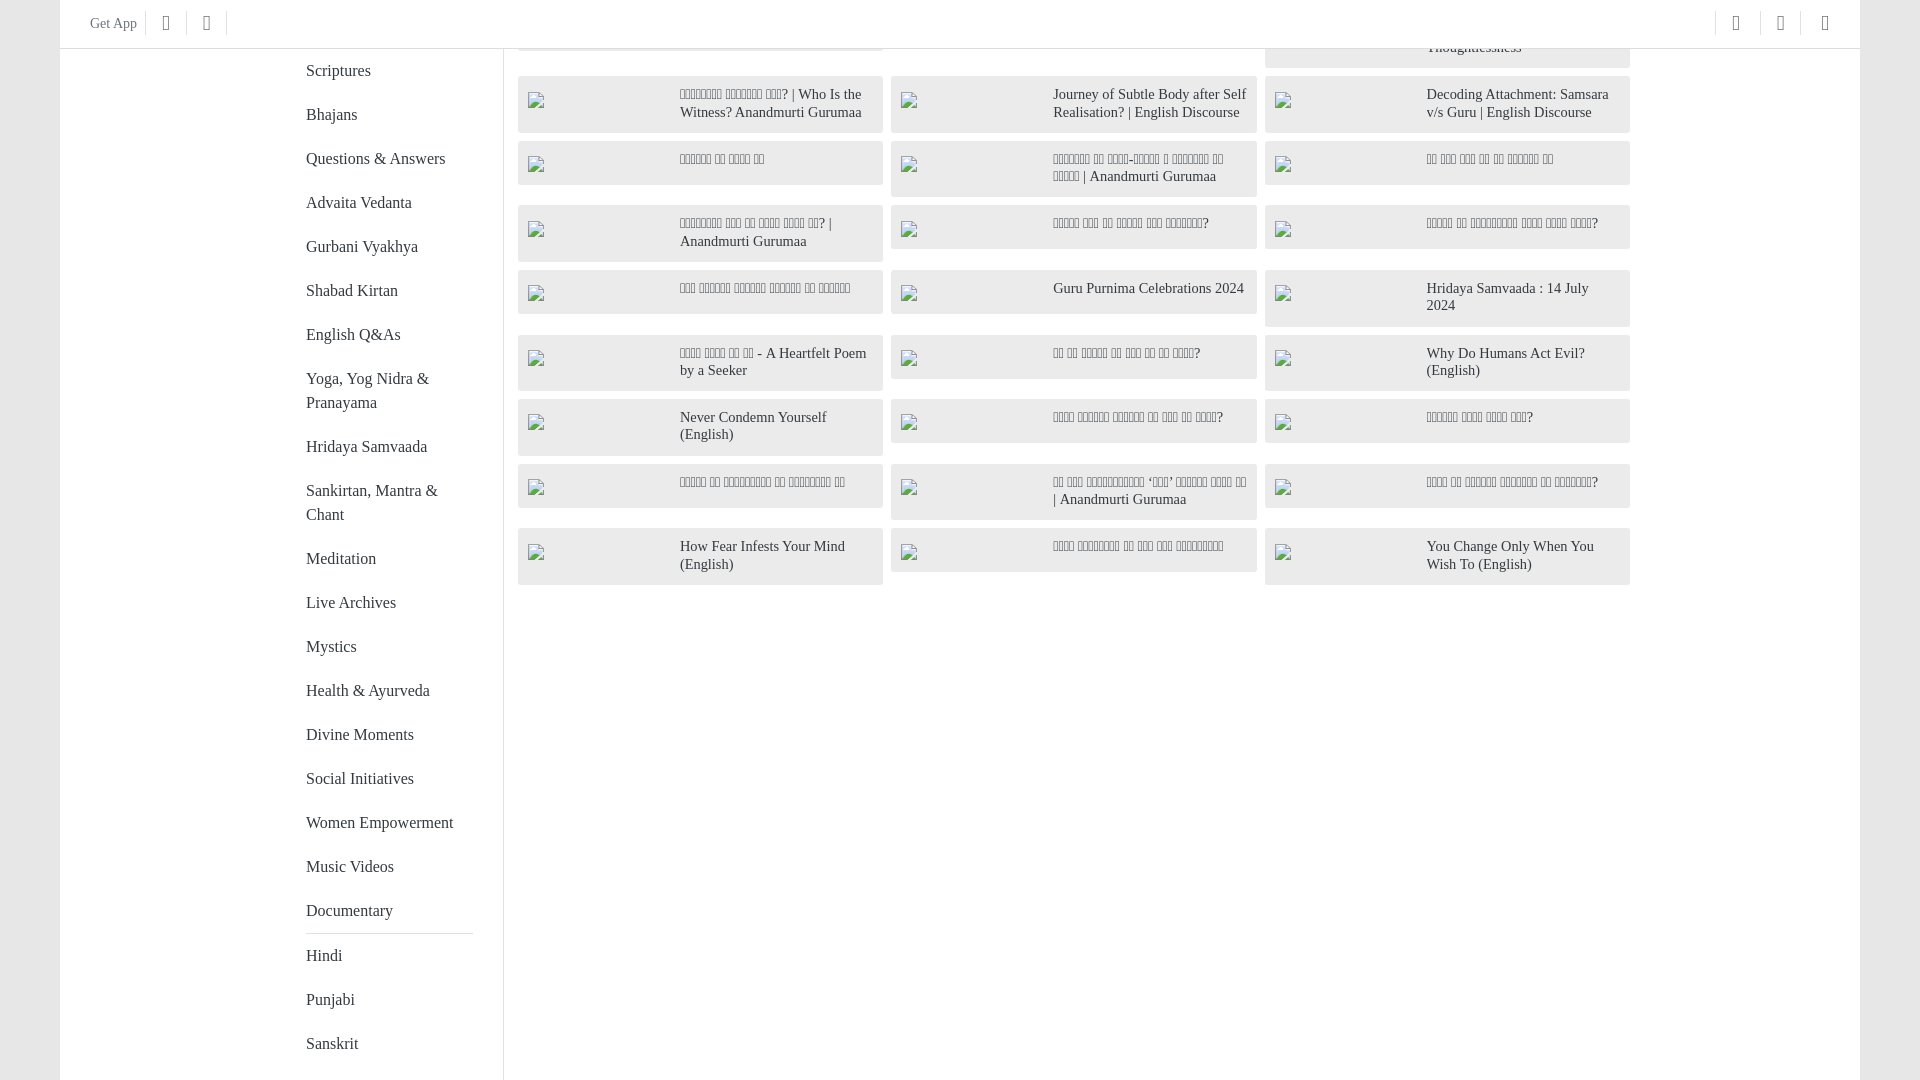 Image resolution: width=1920 pixels, height=1080 pixels. I want to click on 47 videos, so click(388, 690).